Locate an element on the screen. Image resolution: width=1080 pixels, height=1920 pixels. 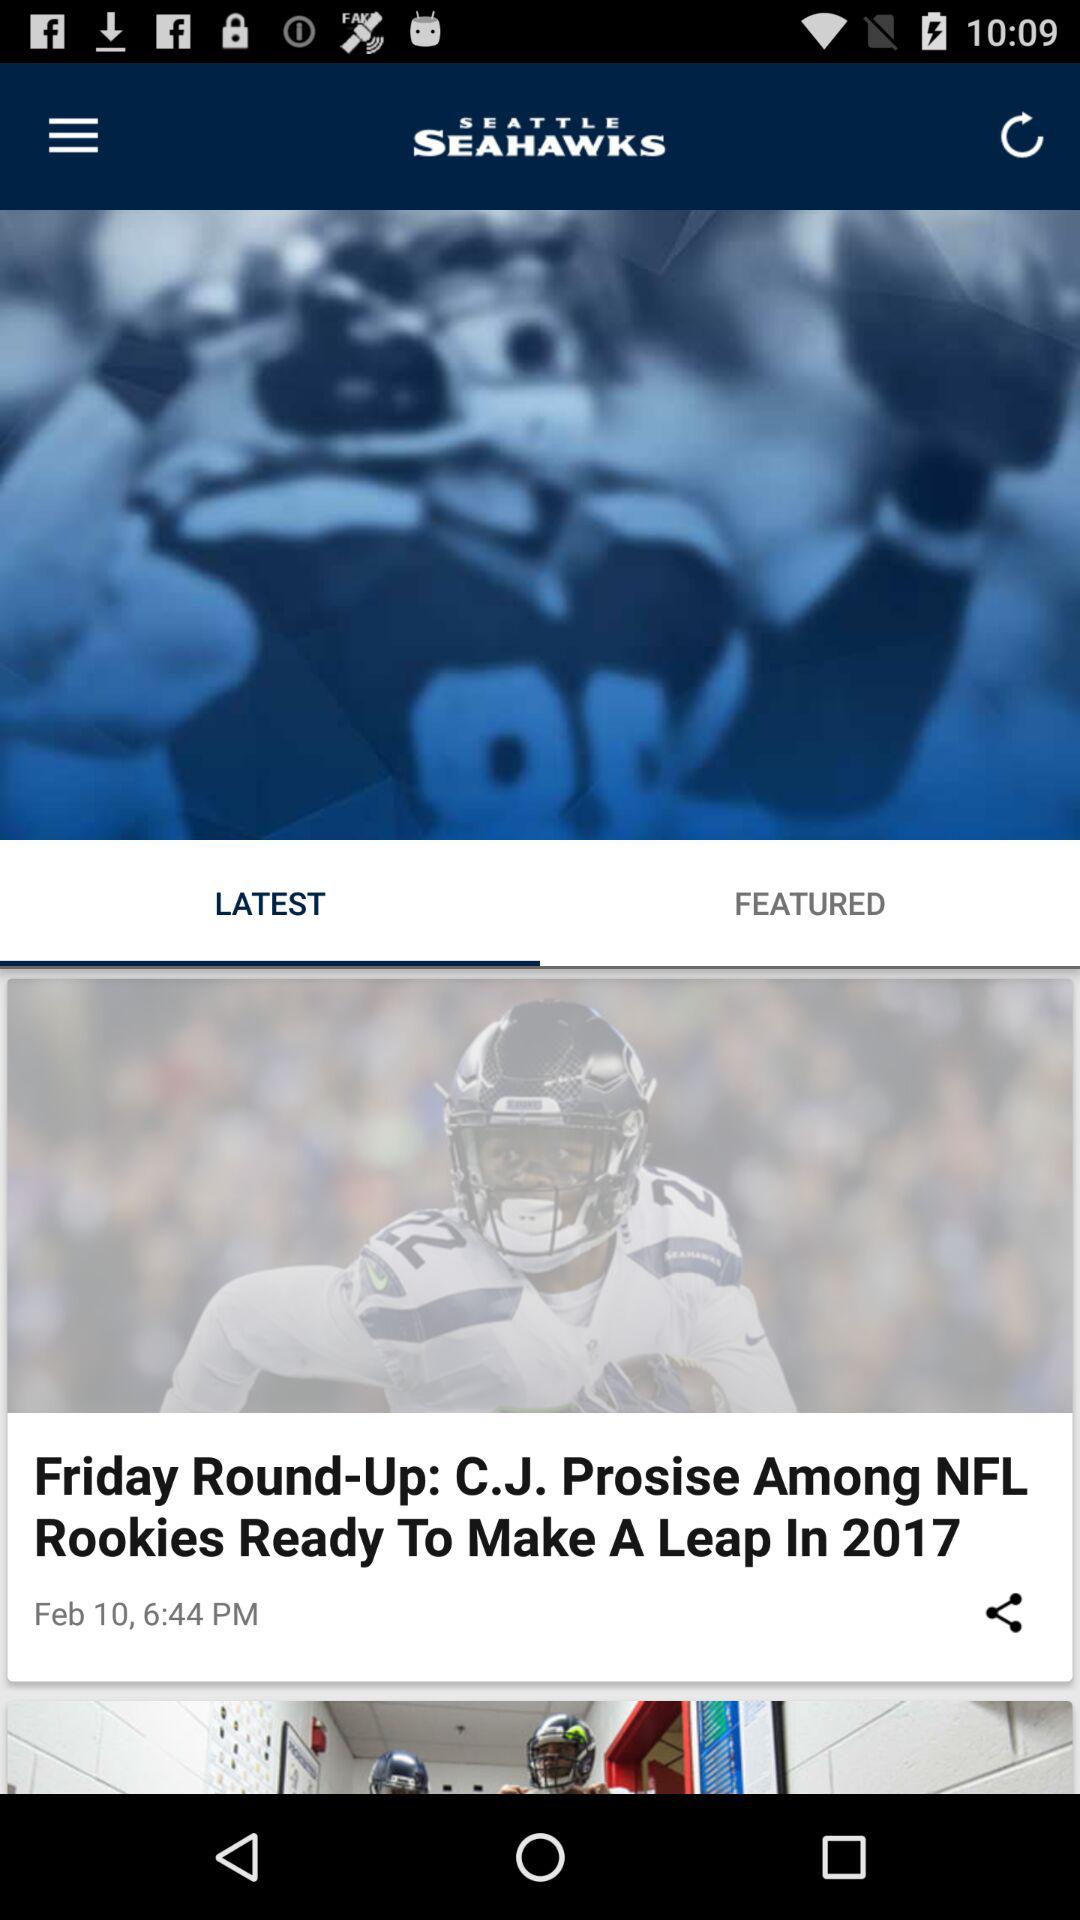
turn off the icon next to feb 10 6 is located at coordinates (1004, 1612).